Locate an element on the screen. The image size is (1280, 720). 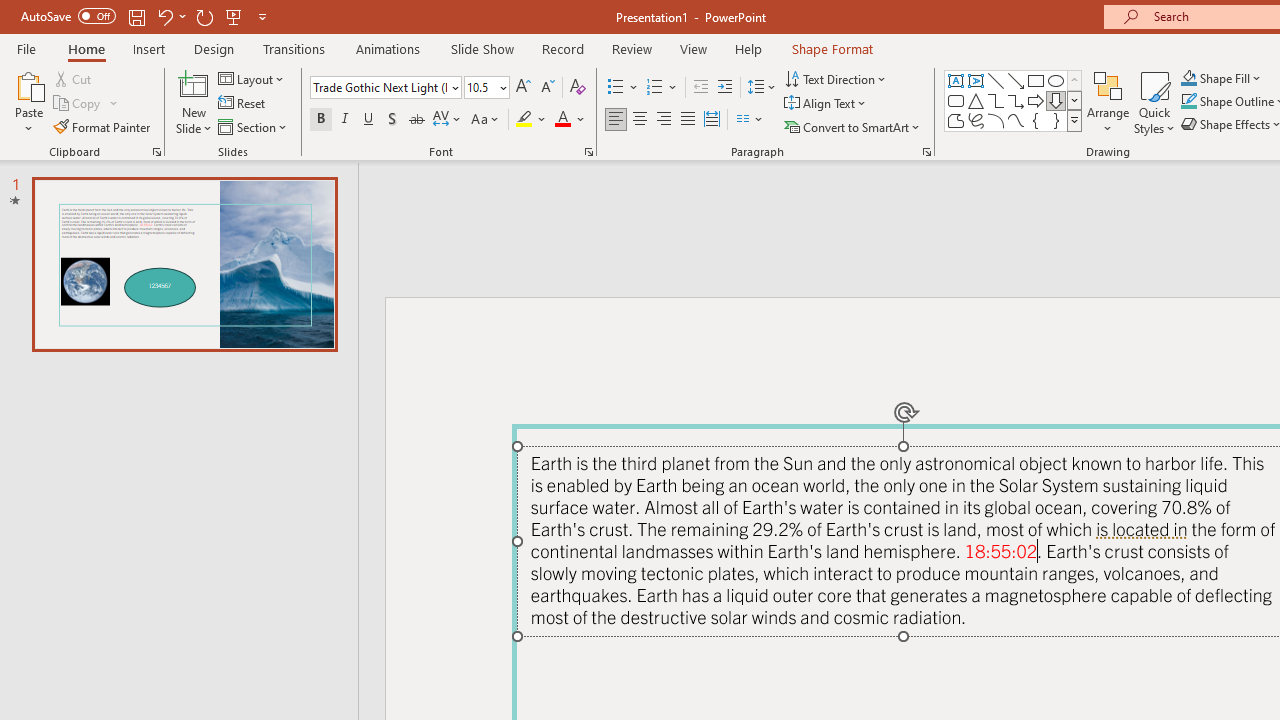
Class: NetUIImage is located at coordinates (1075, 120).